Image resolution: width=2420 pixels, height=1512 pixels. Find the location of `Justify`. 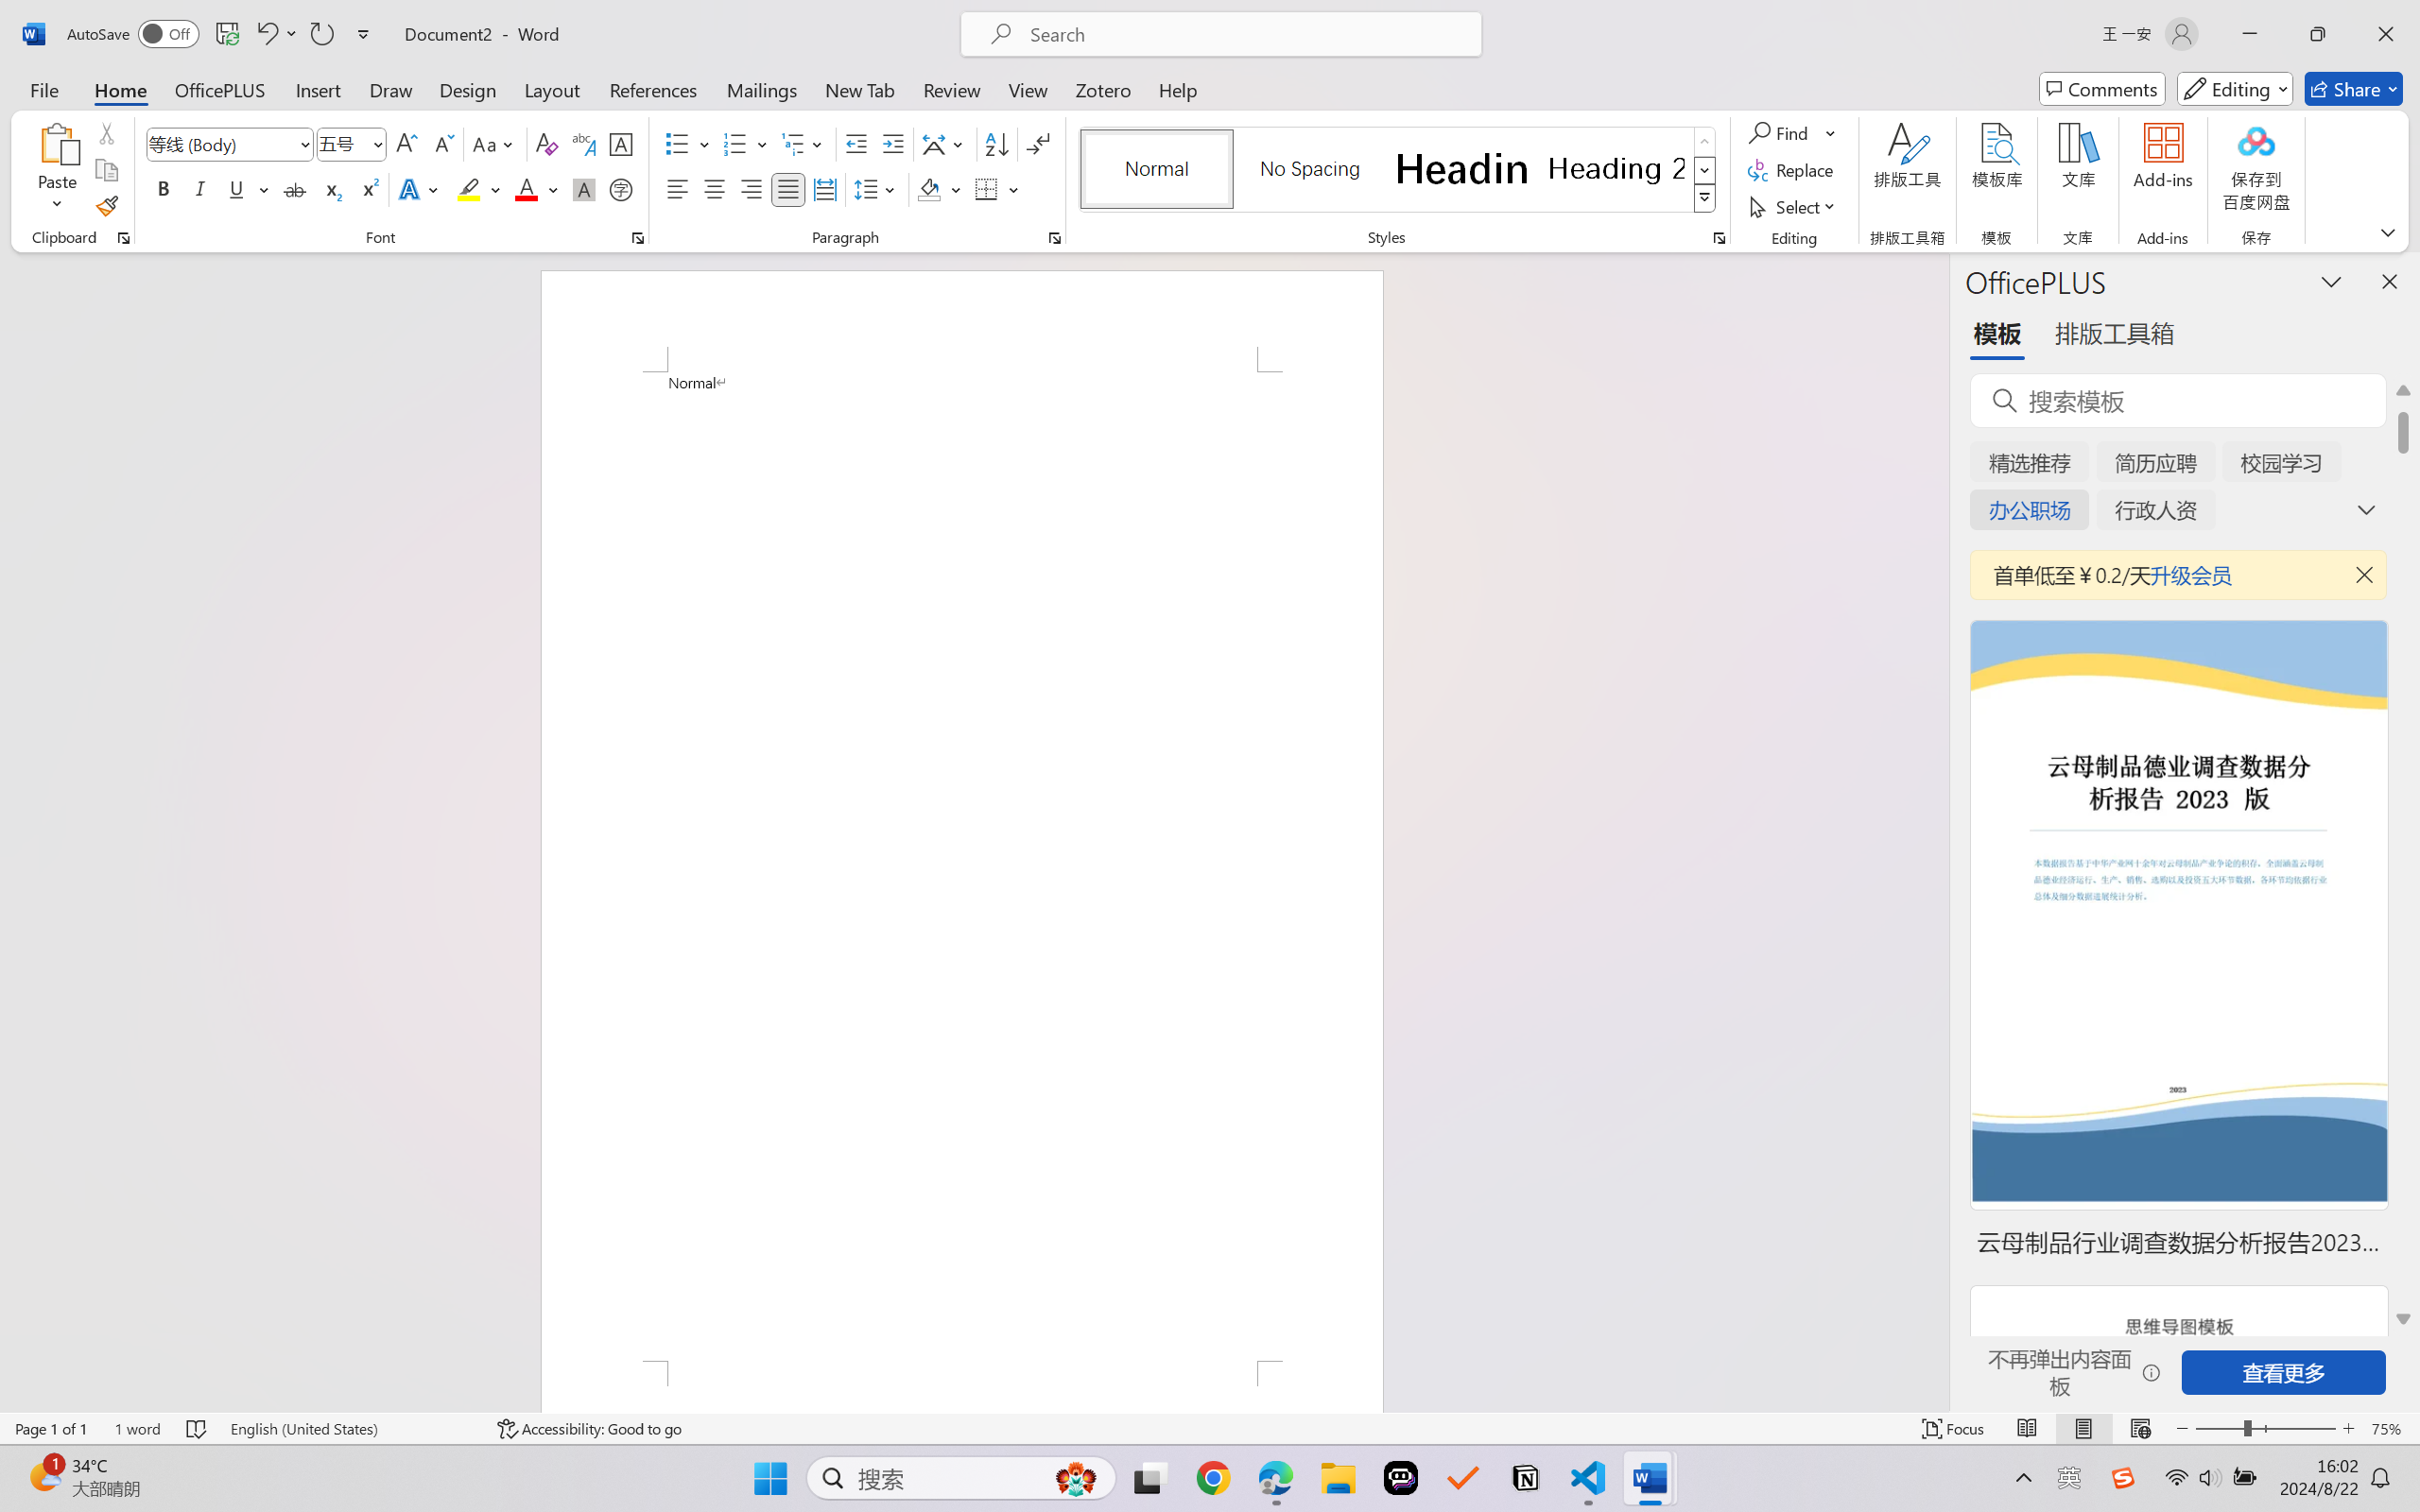

Justify is located at coordinates (788, 189).